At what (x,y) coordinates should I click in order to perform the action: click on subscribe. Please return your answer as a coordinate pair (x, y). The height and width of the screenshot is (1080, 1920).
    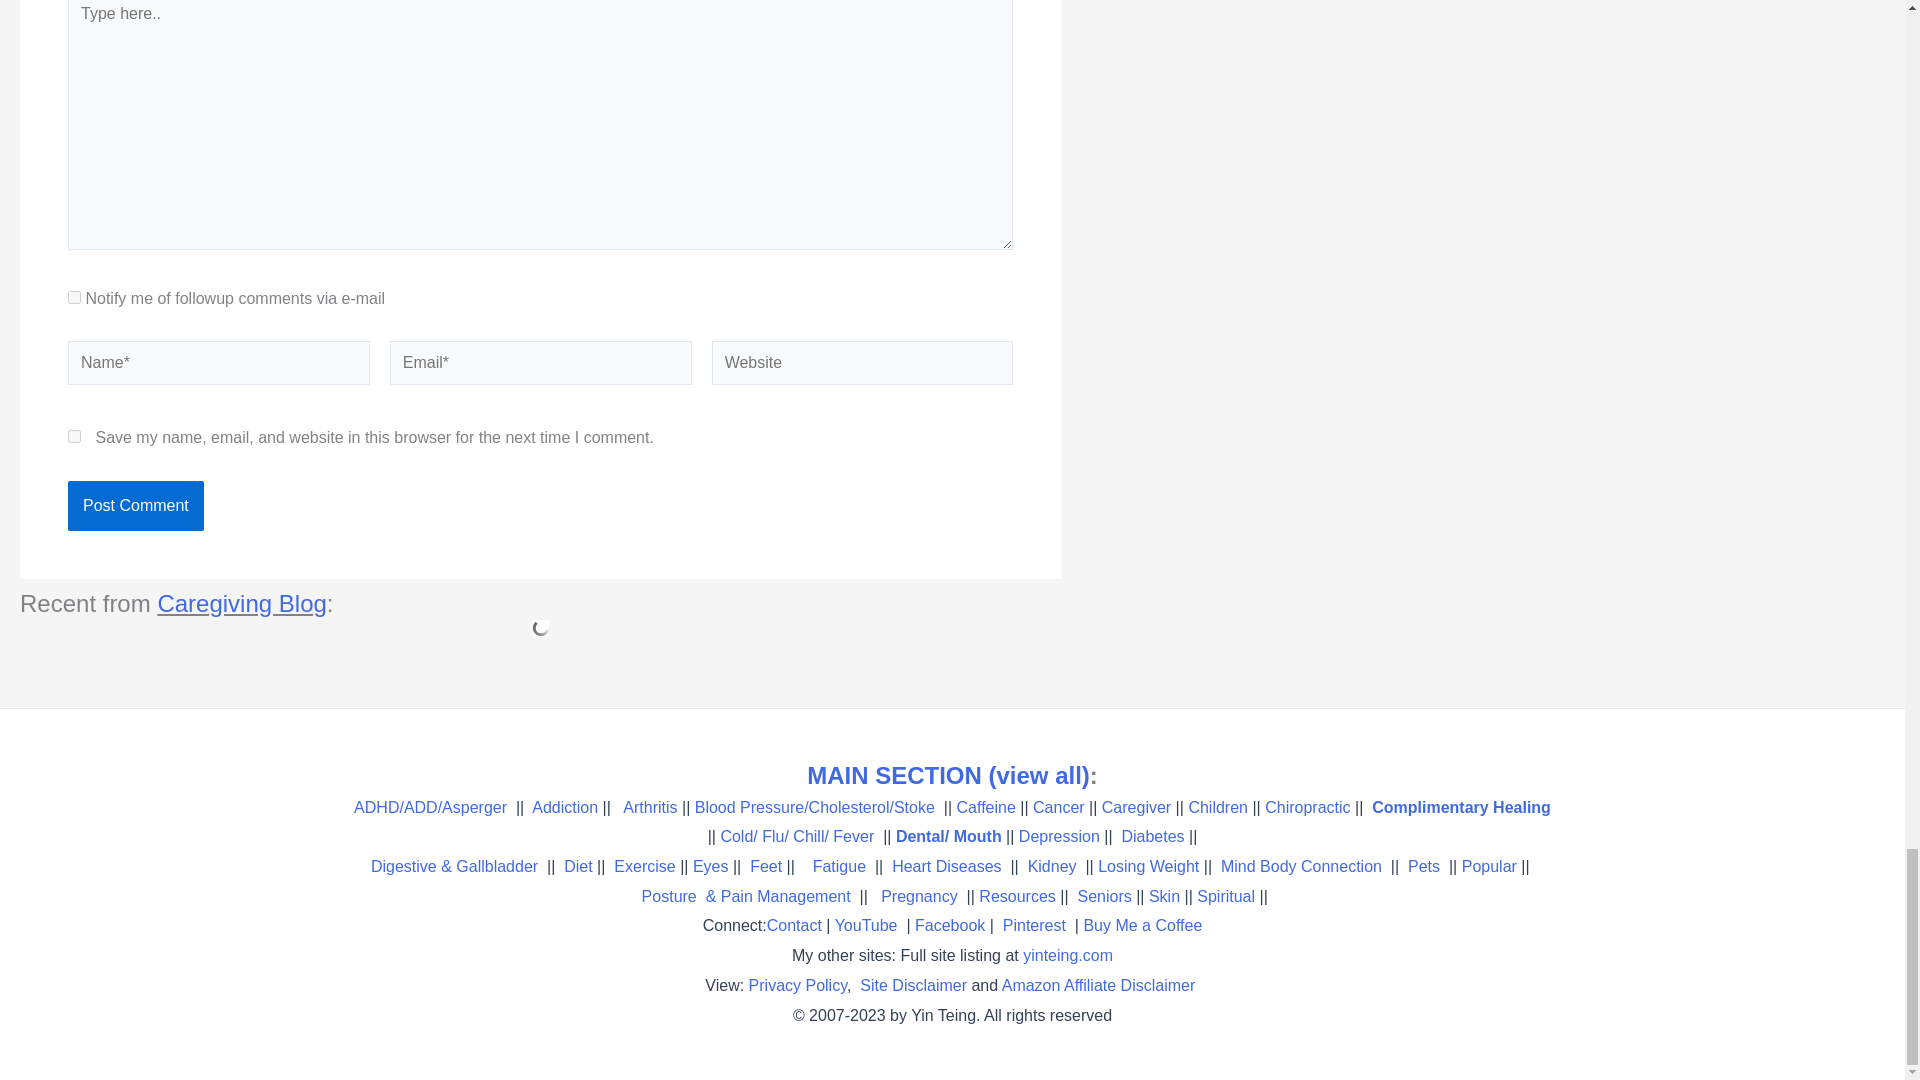
    Looking at the image, I should click on (74, 296).